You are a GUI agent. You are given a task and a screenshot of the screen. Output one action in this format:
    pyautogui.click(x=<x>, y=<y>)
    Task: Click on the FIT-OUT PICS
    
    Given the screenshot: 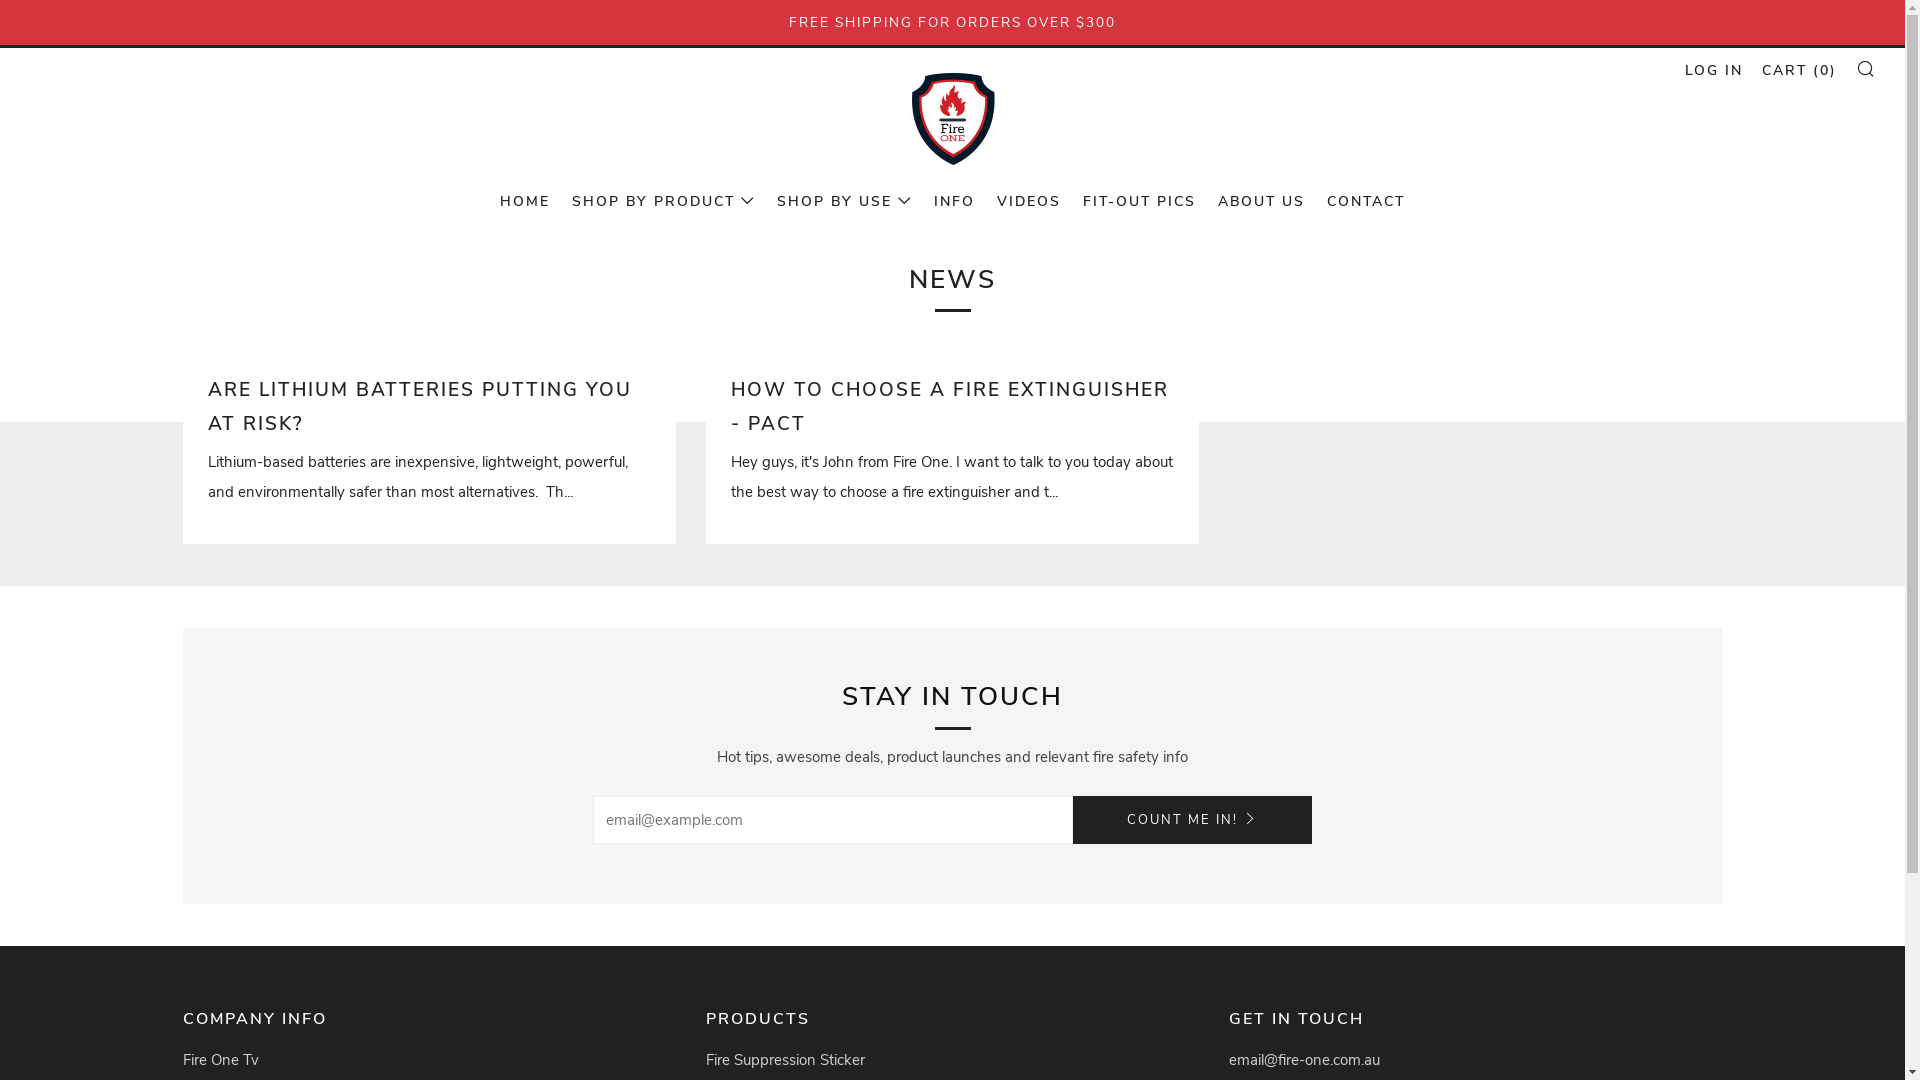 What is the action you would take?
    pyautogui.click(x=1140, y=202)
    